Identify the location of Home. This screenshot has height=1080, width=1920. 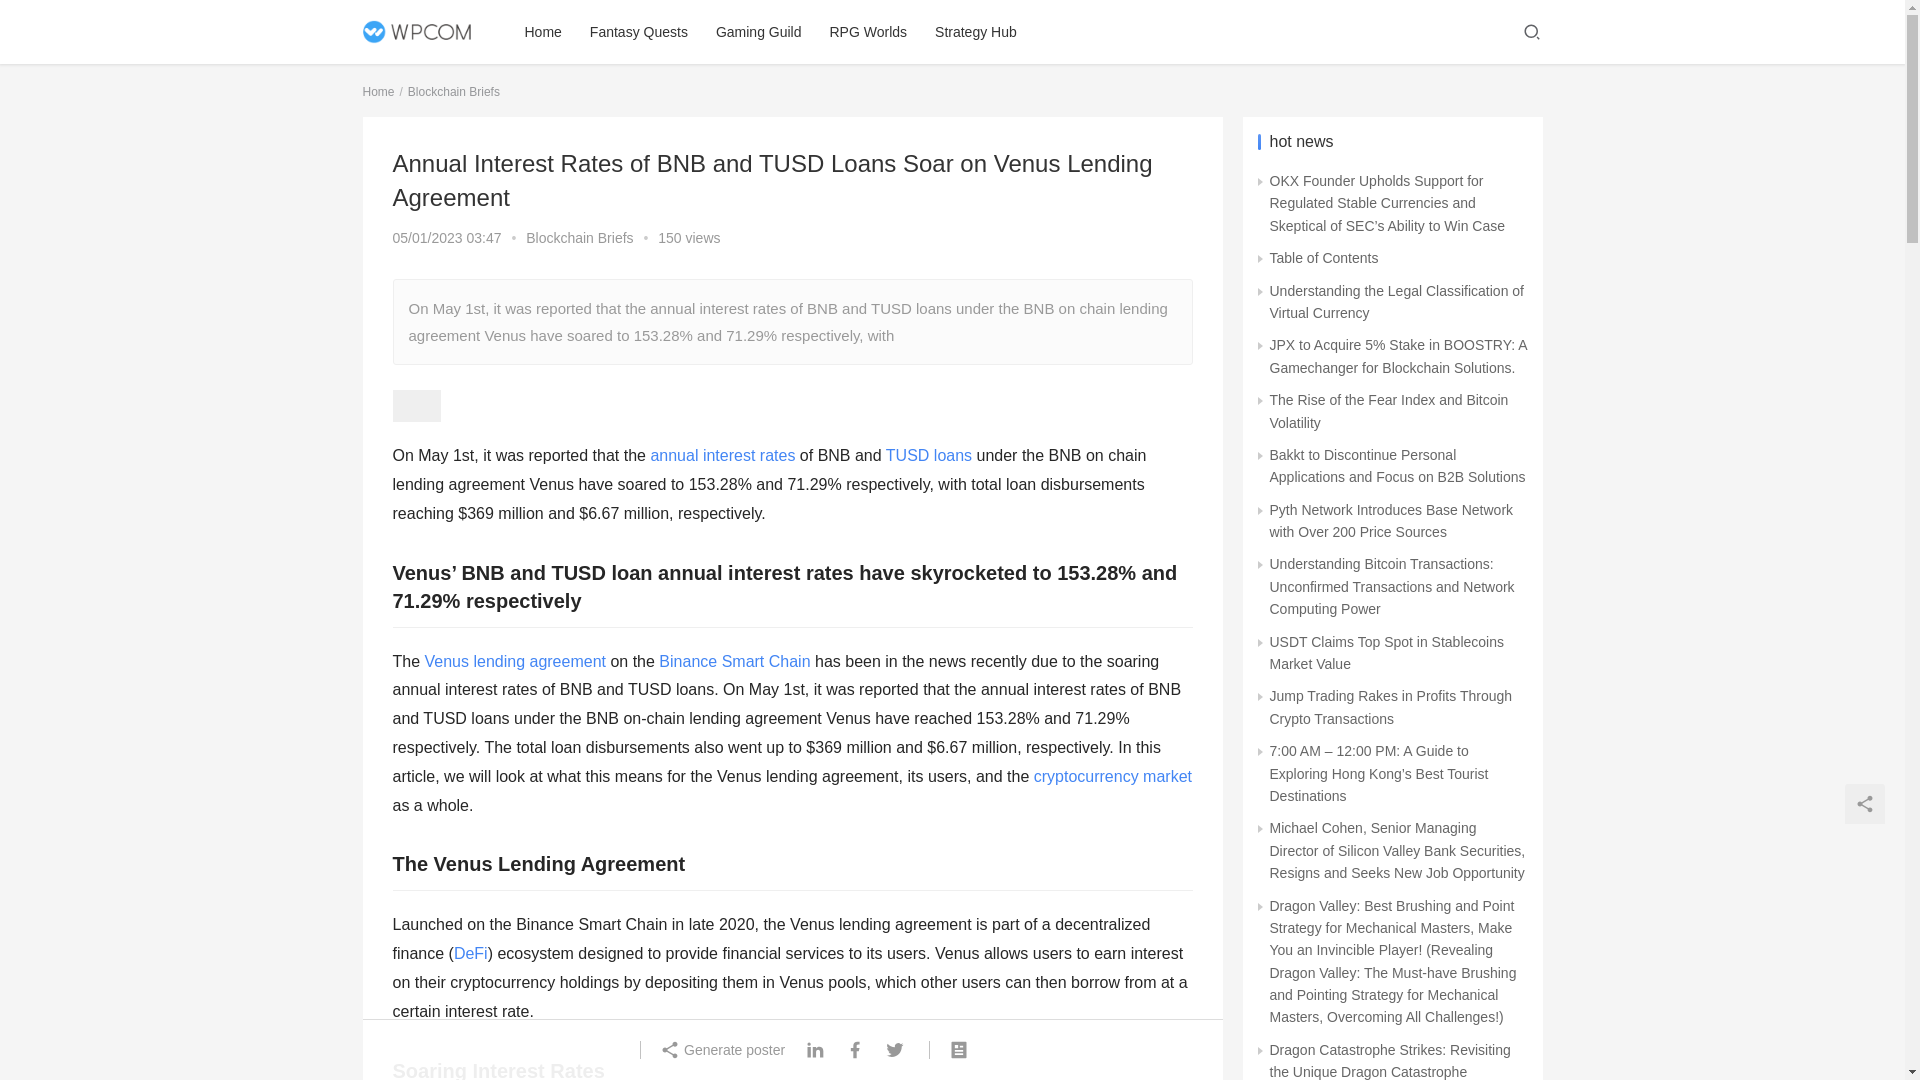
(378, 92).